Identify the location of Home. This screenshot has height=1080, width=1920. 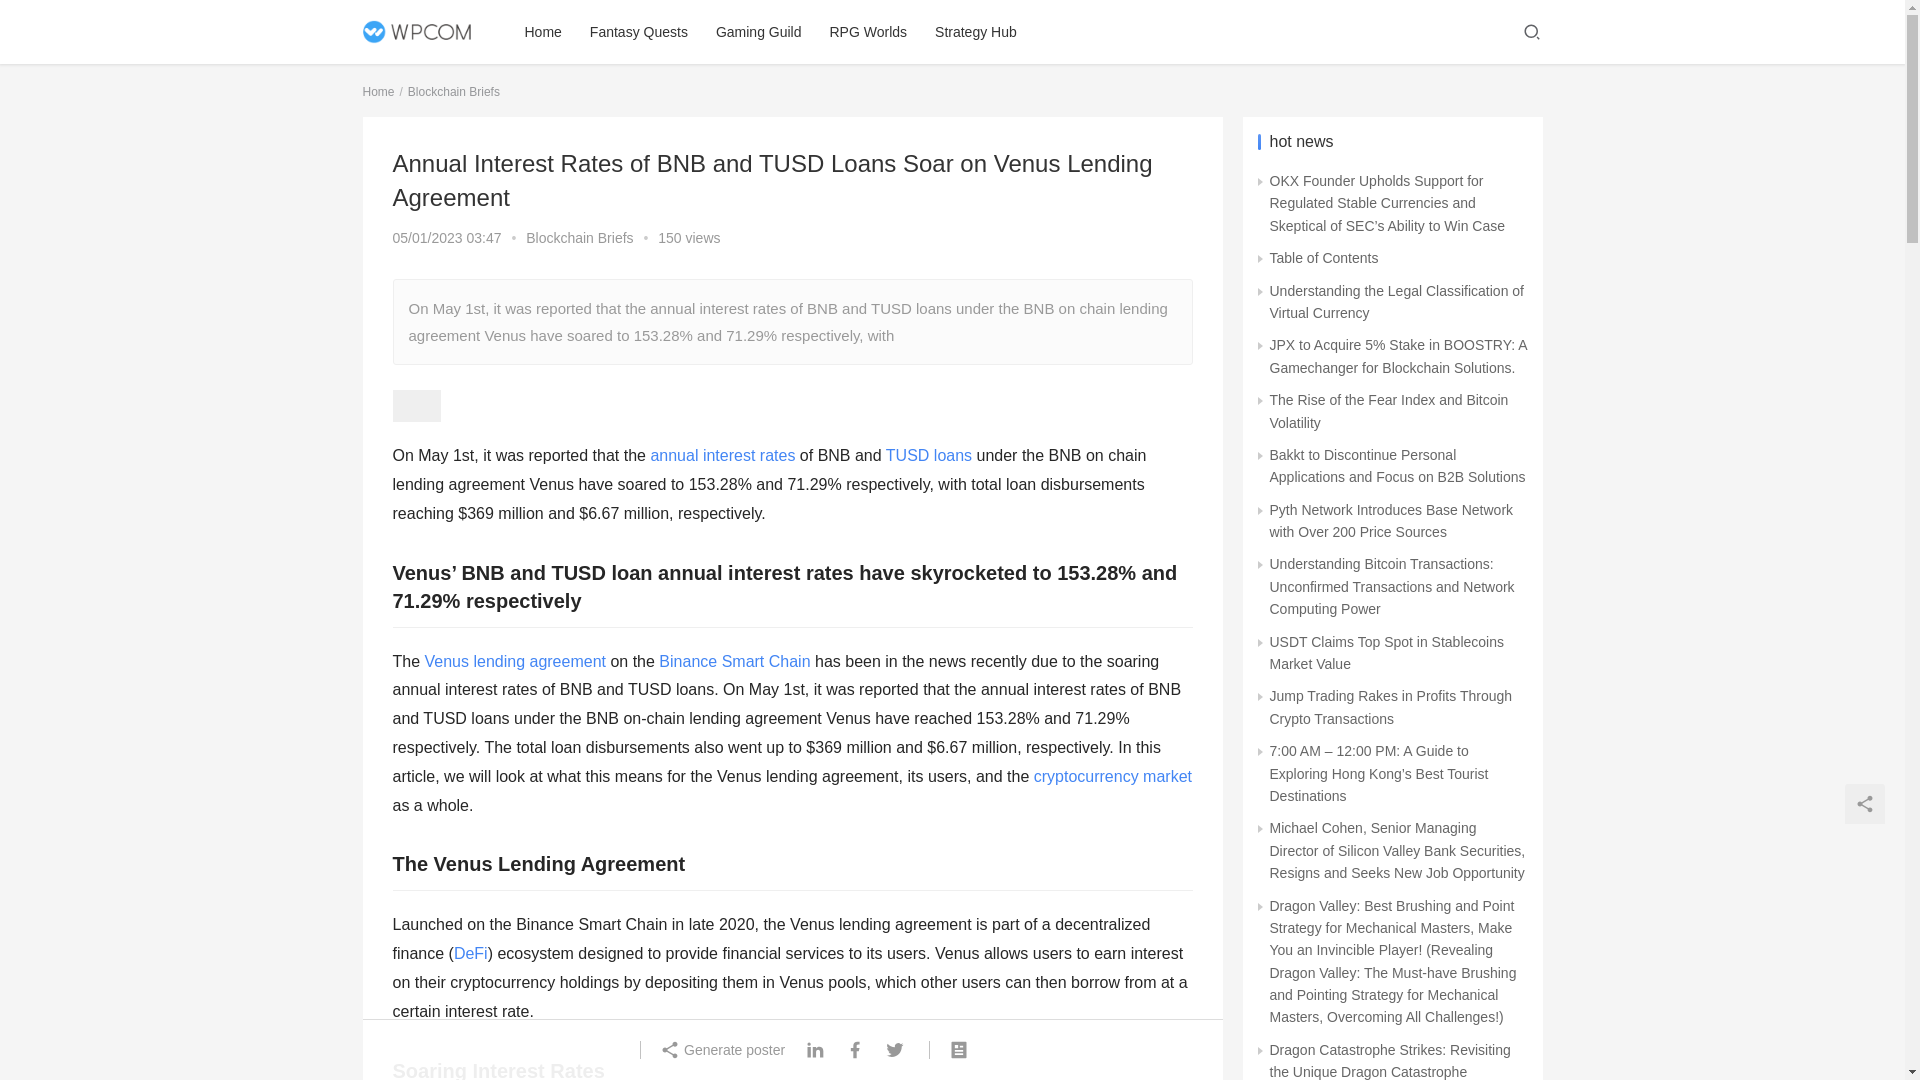
(378, 92).